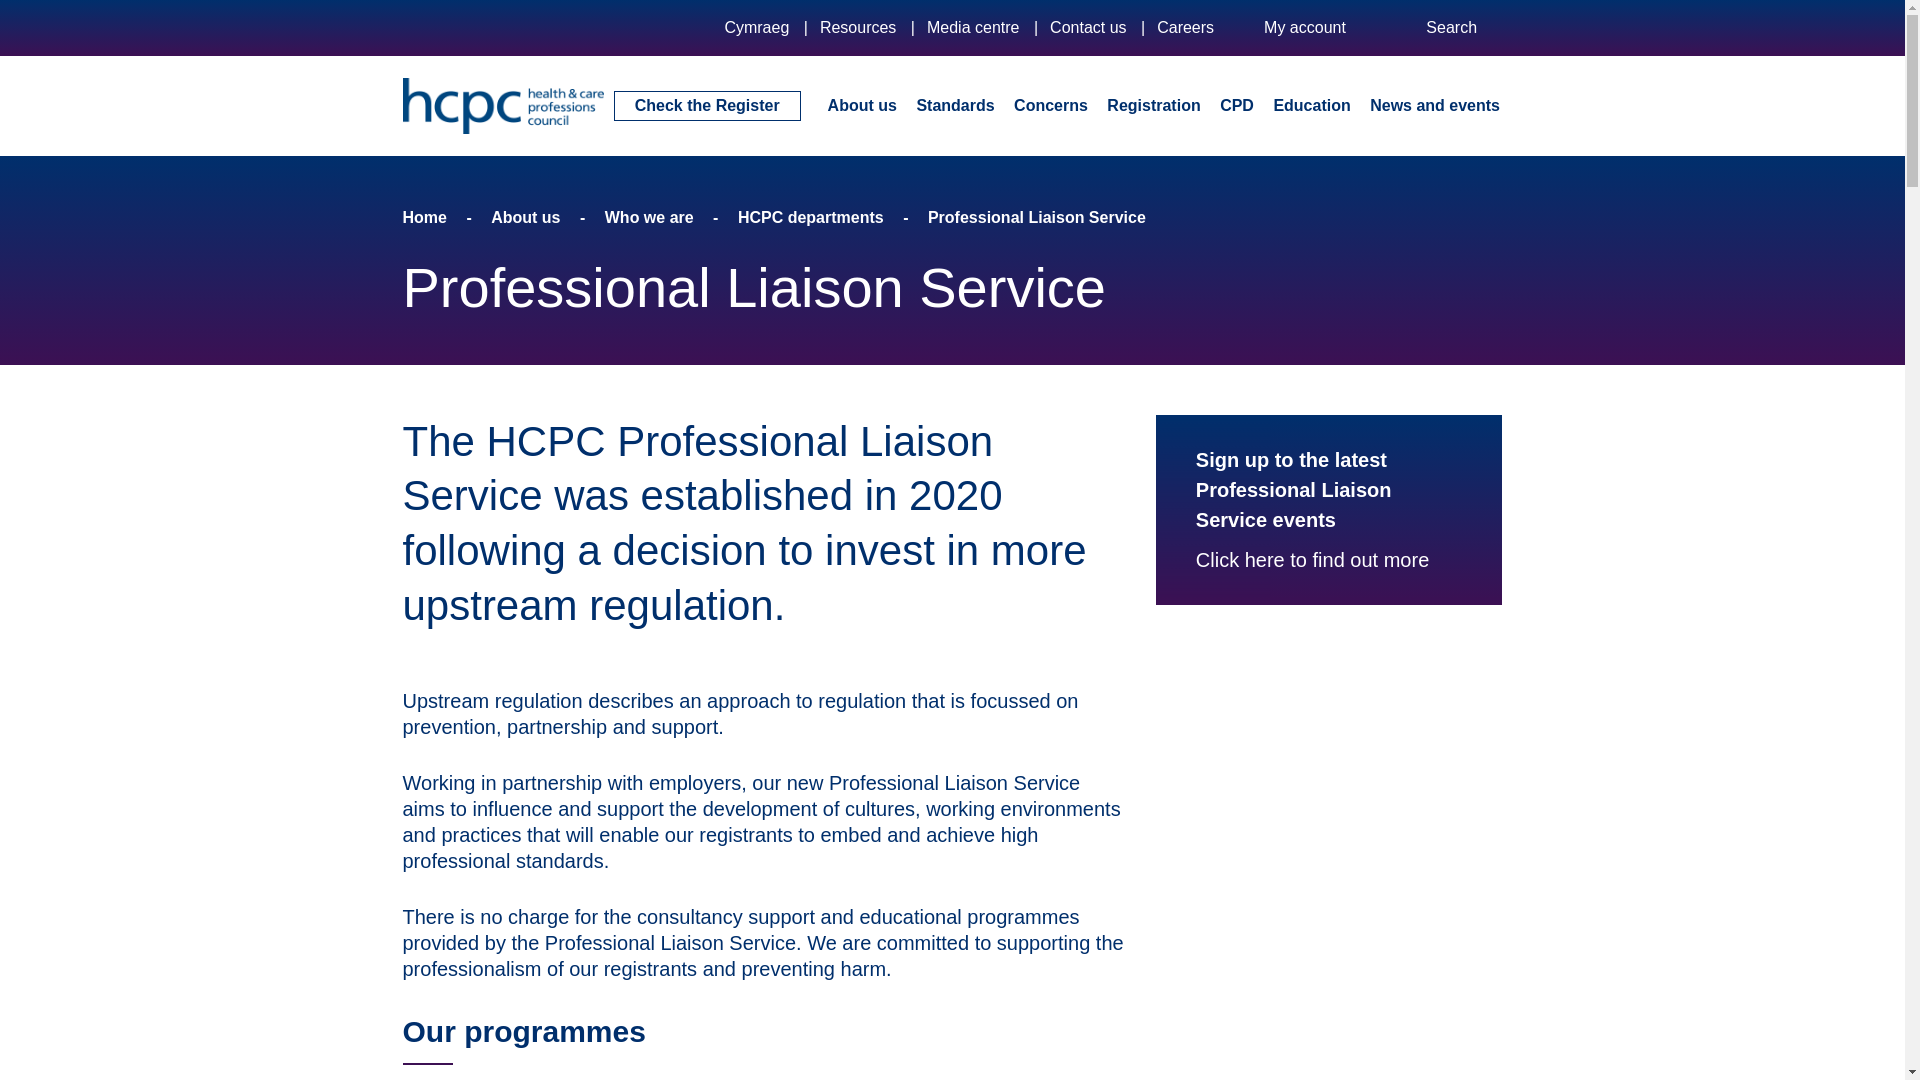  What do you see at coordinates (1185, 27) in the screenshot?
I see `Careers` at bounding box center [1185, 27].